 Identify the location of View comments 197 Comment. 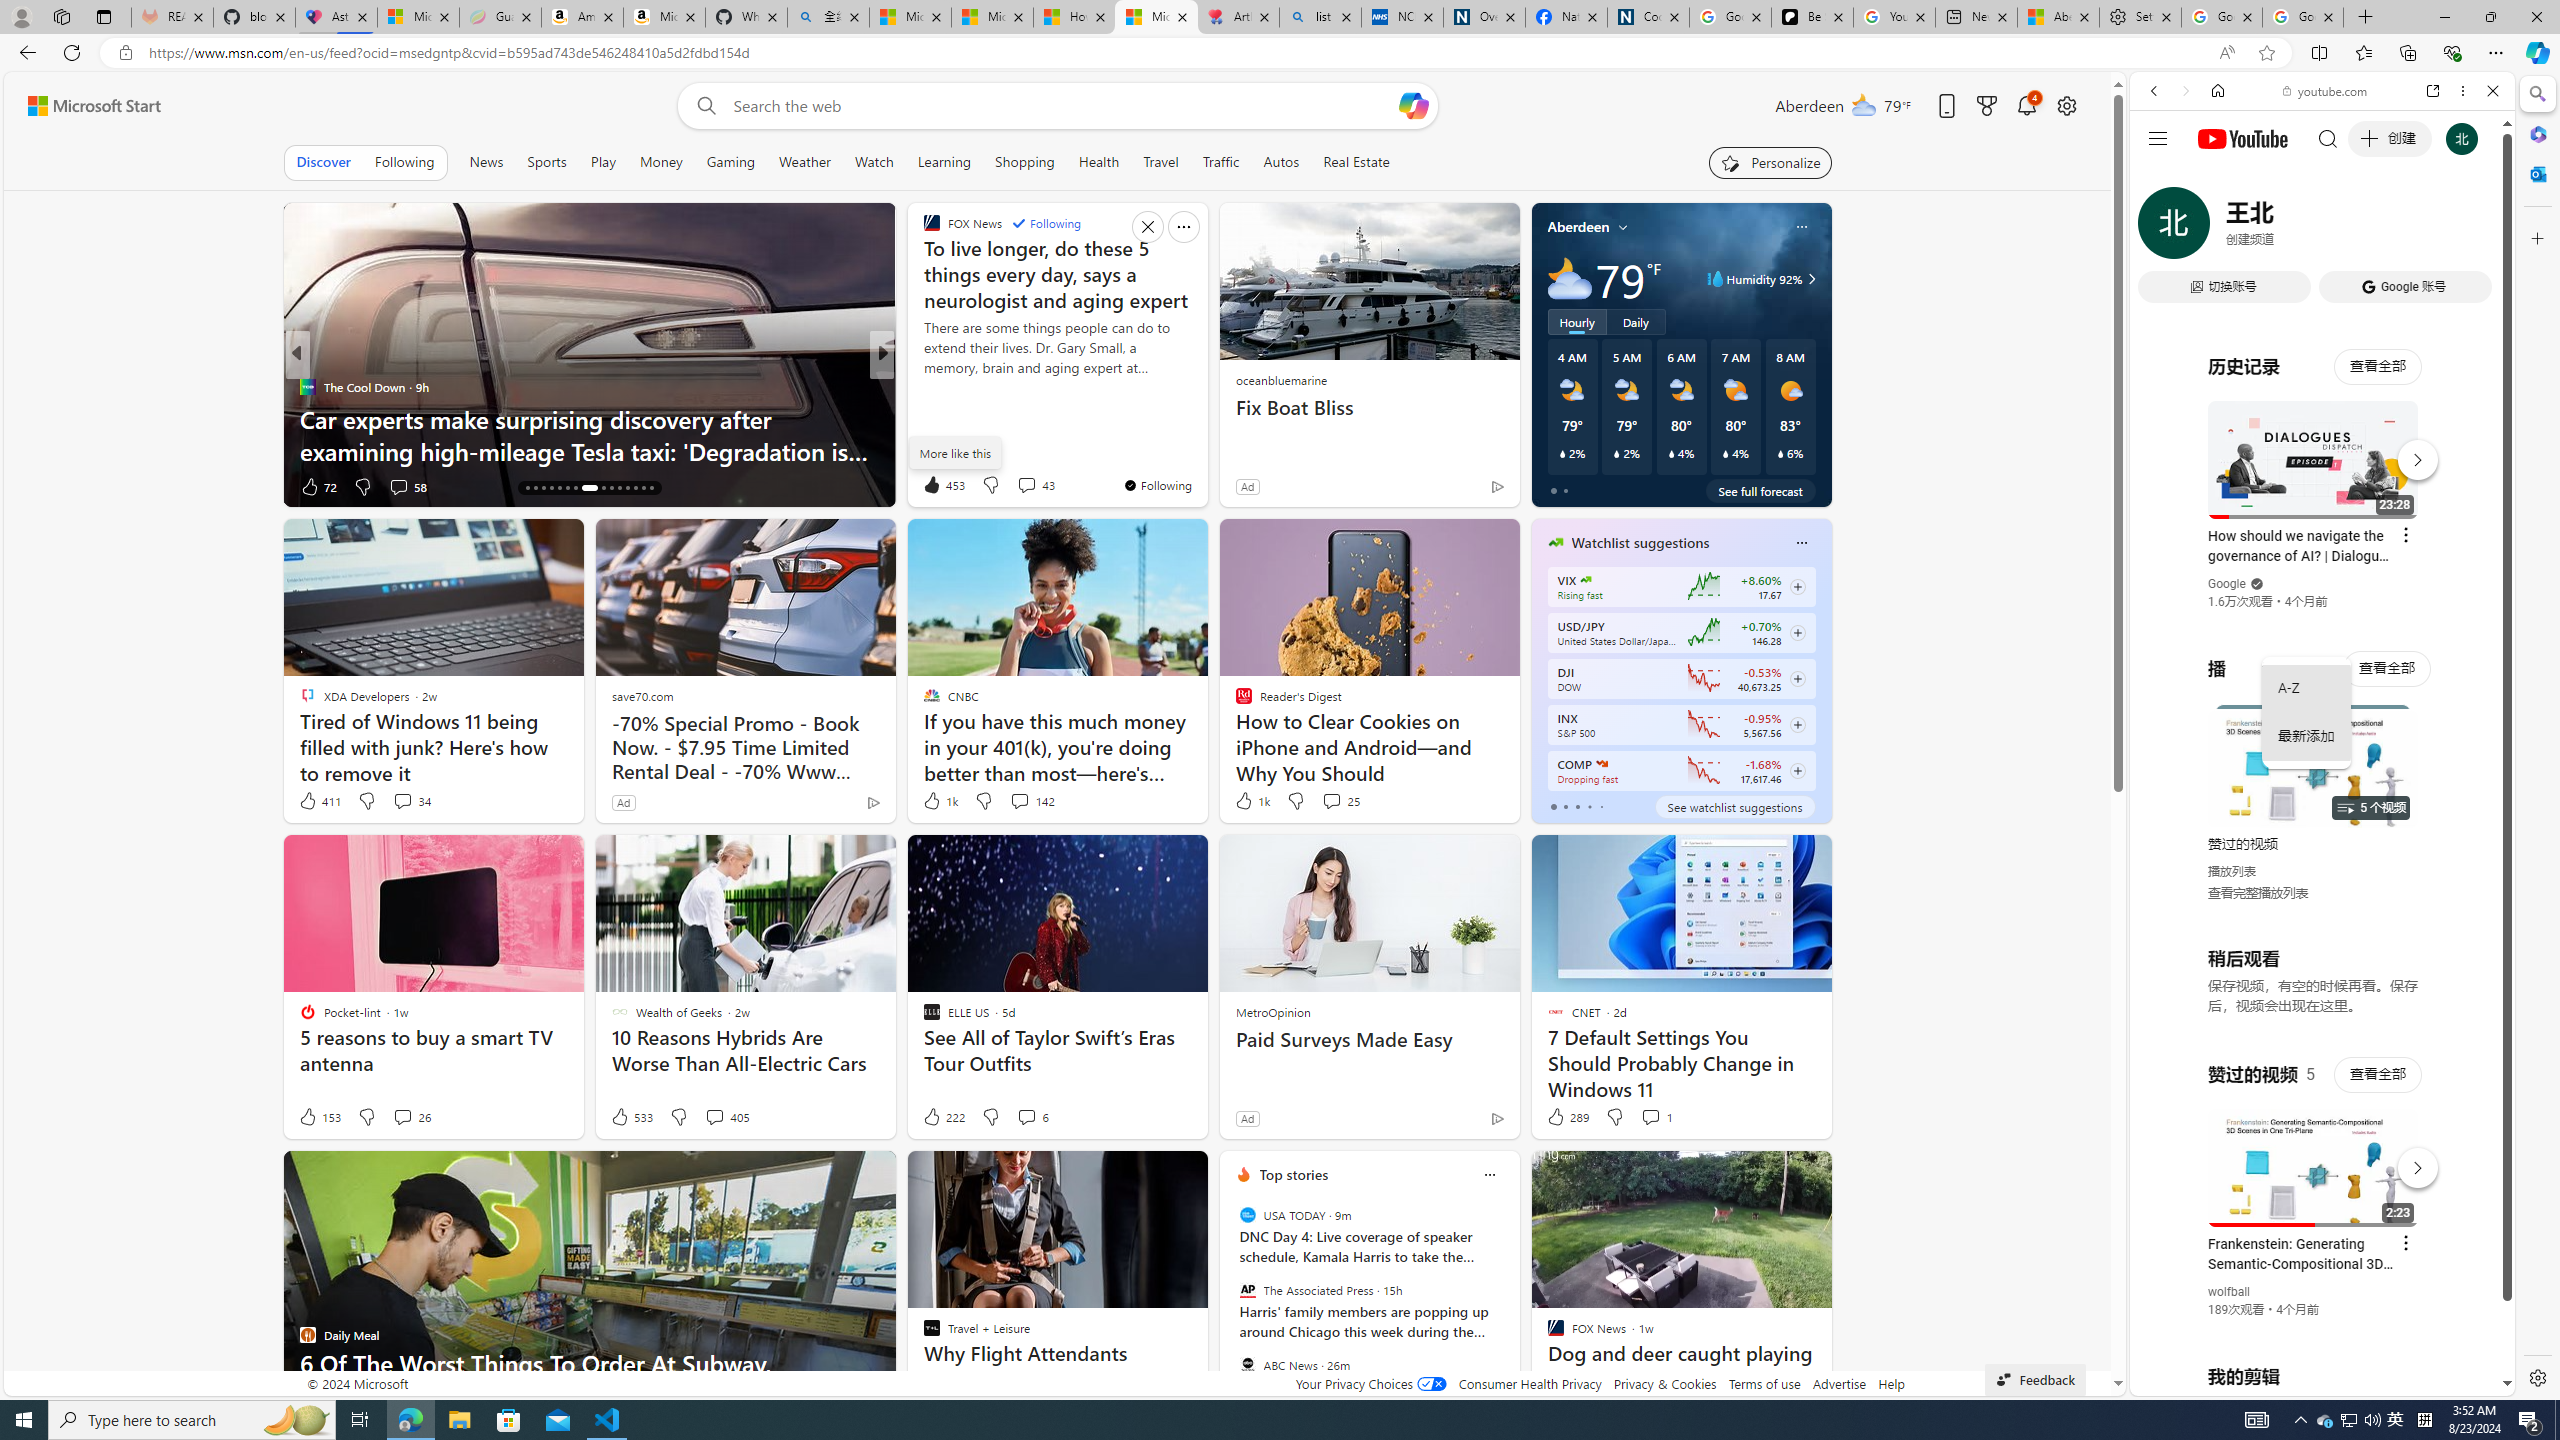
(1032, 486).